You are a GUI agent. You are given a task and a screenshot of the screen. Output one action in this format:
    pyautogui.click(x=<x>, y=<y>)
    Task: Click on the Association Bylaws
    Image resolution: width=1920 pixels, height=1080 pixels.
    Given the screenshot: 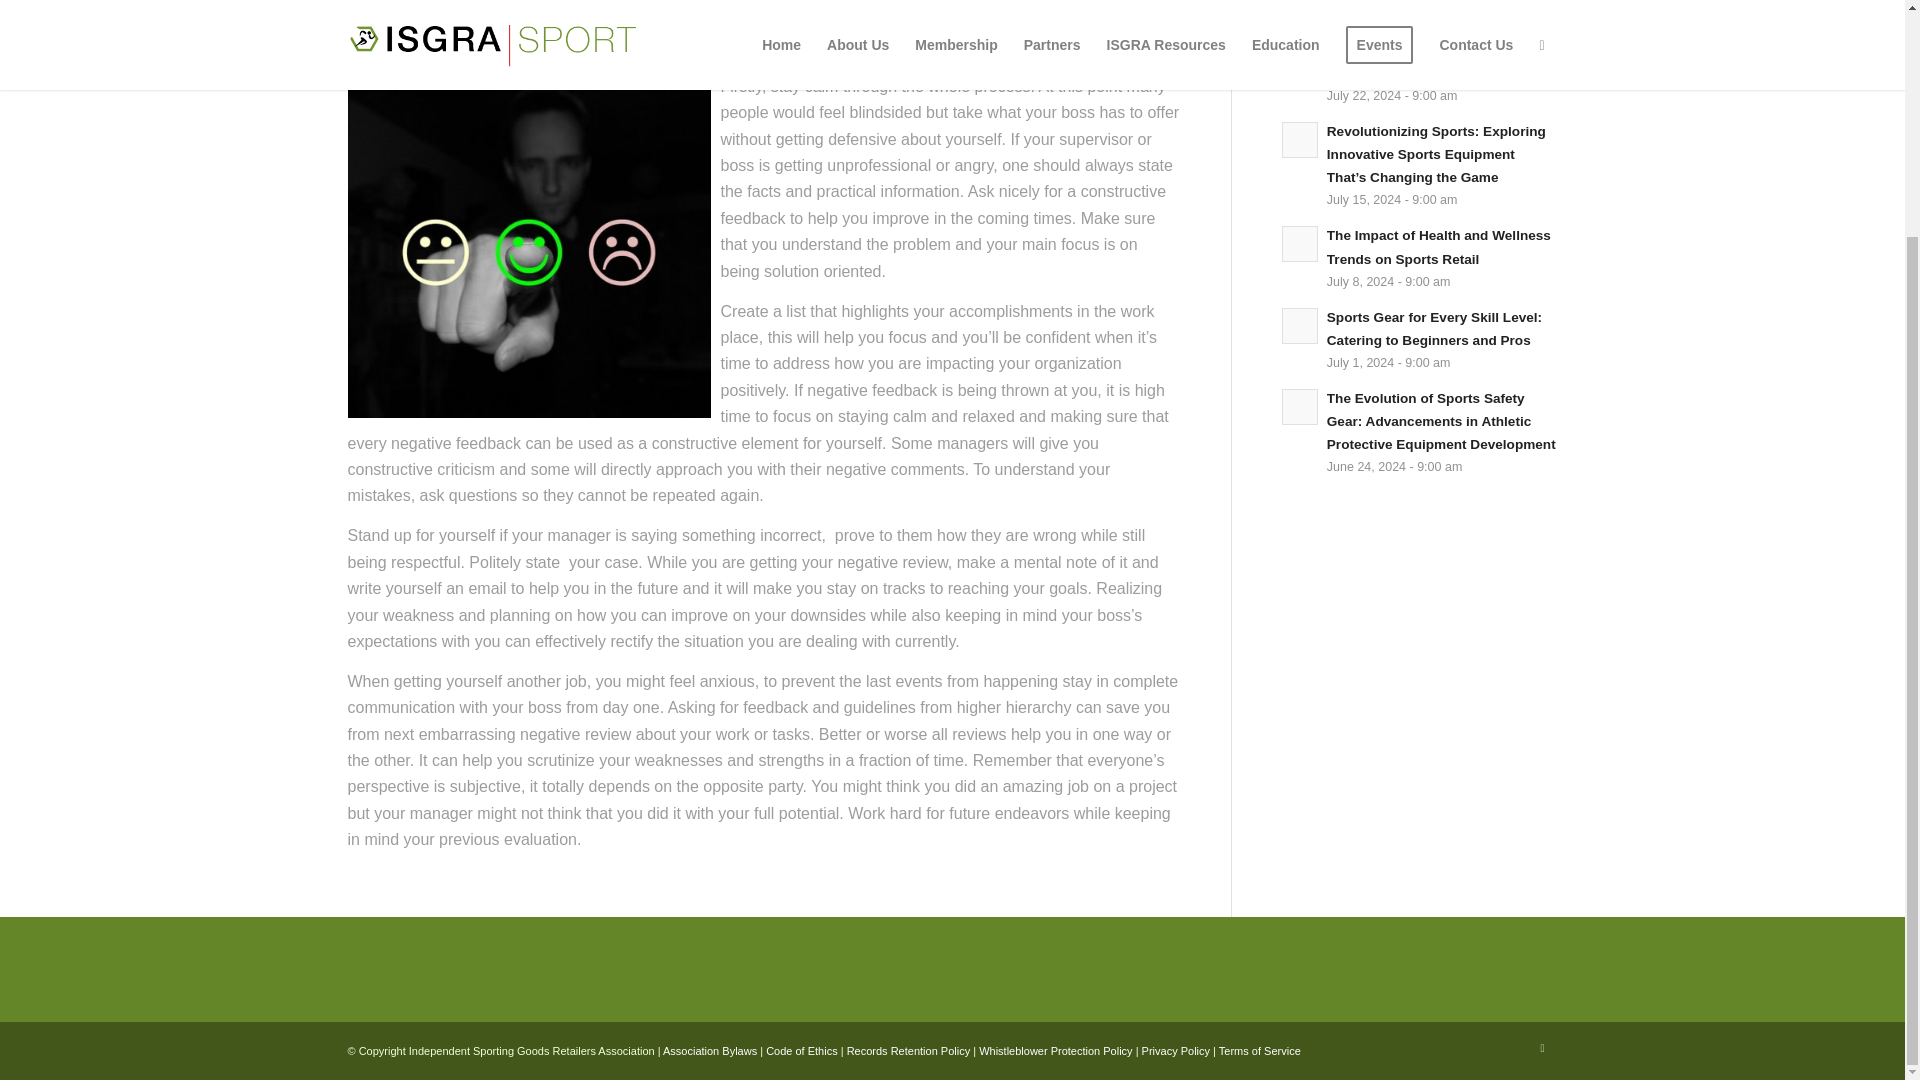 What is the action you would take?
    pyautogui.click(x=709, y=1051)
    